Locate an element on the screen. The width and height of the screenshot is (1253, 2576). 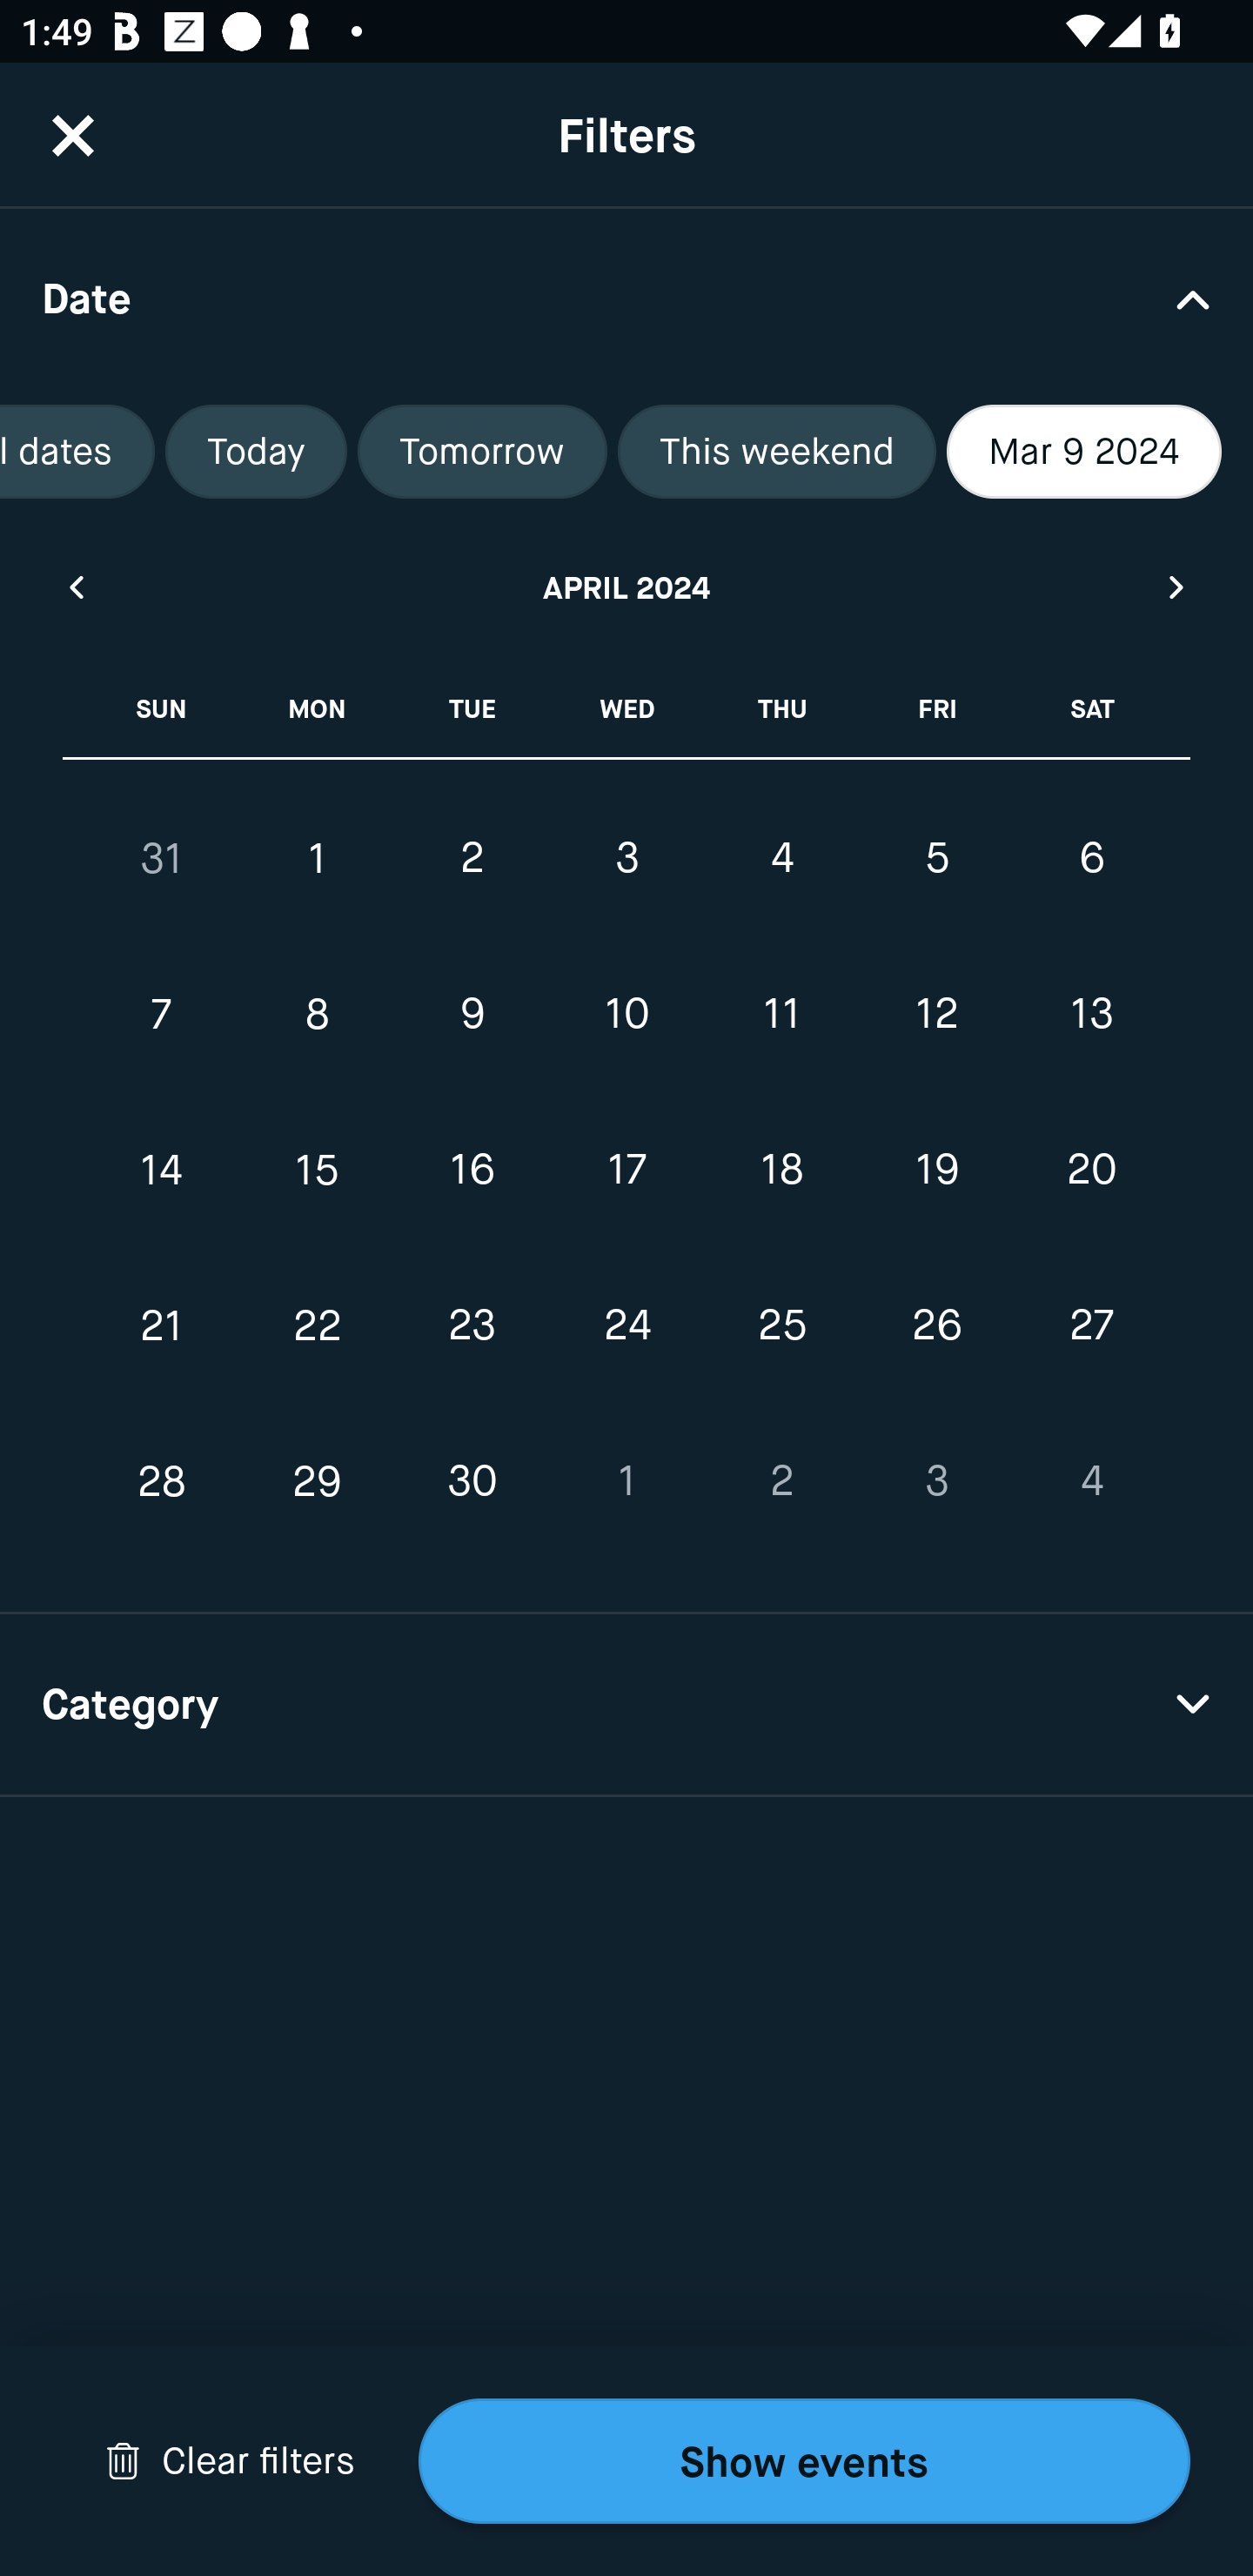
CloseButton is located at coordinates (73, 135).